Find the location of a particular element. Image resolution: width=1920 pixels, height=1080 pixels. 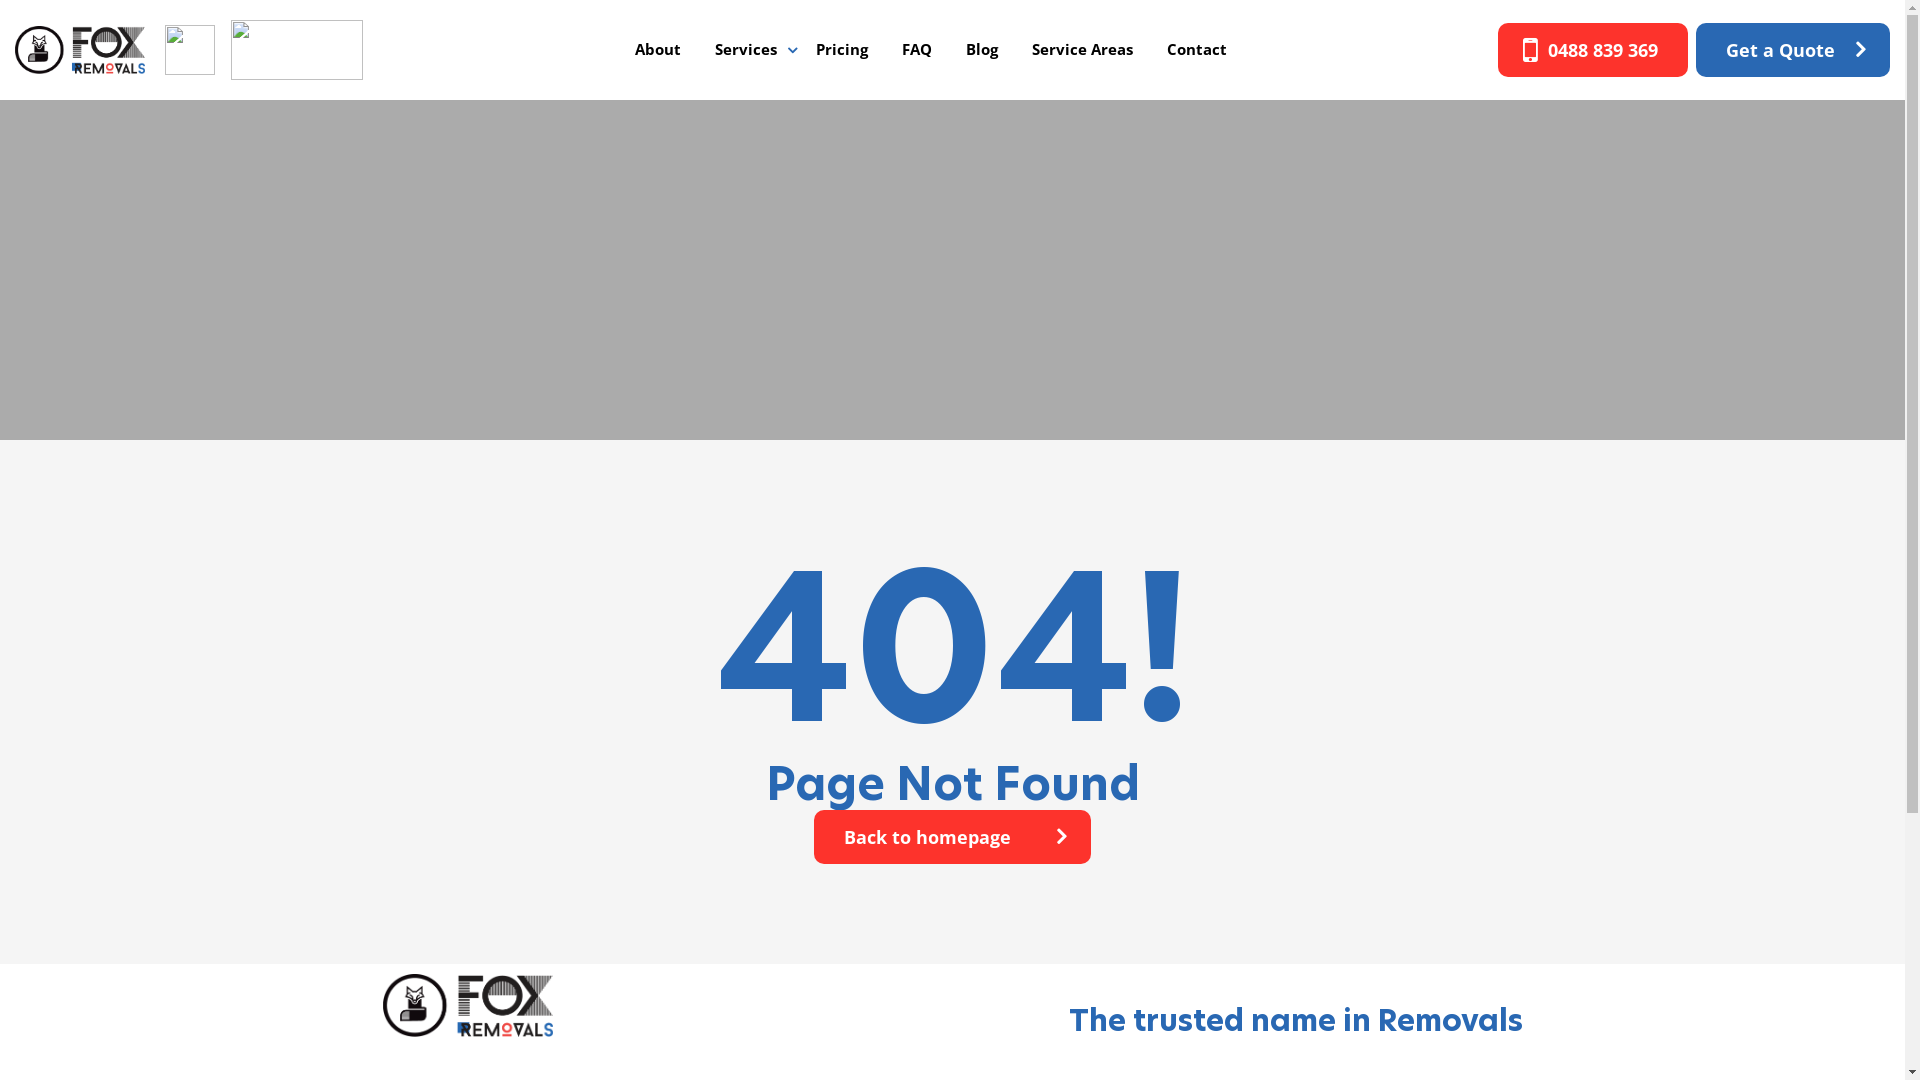

FAQ is located at coordinates (917, 50).